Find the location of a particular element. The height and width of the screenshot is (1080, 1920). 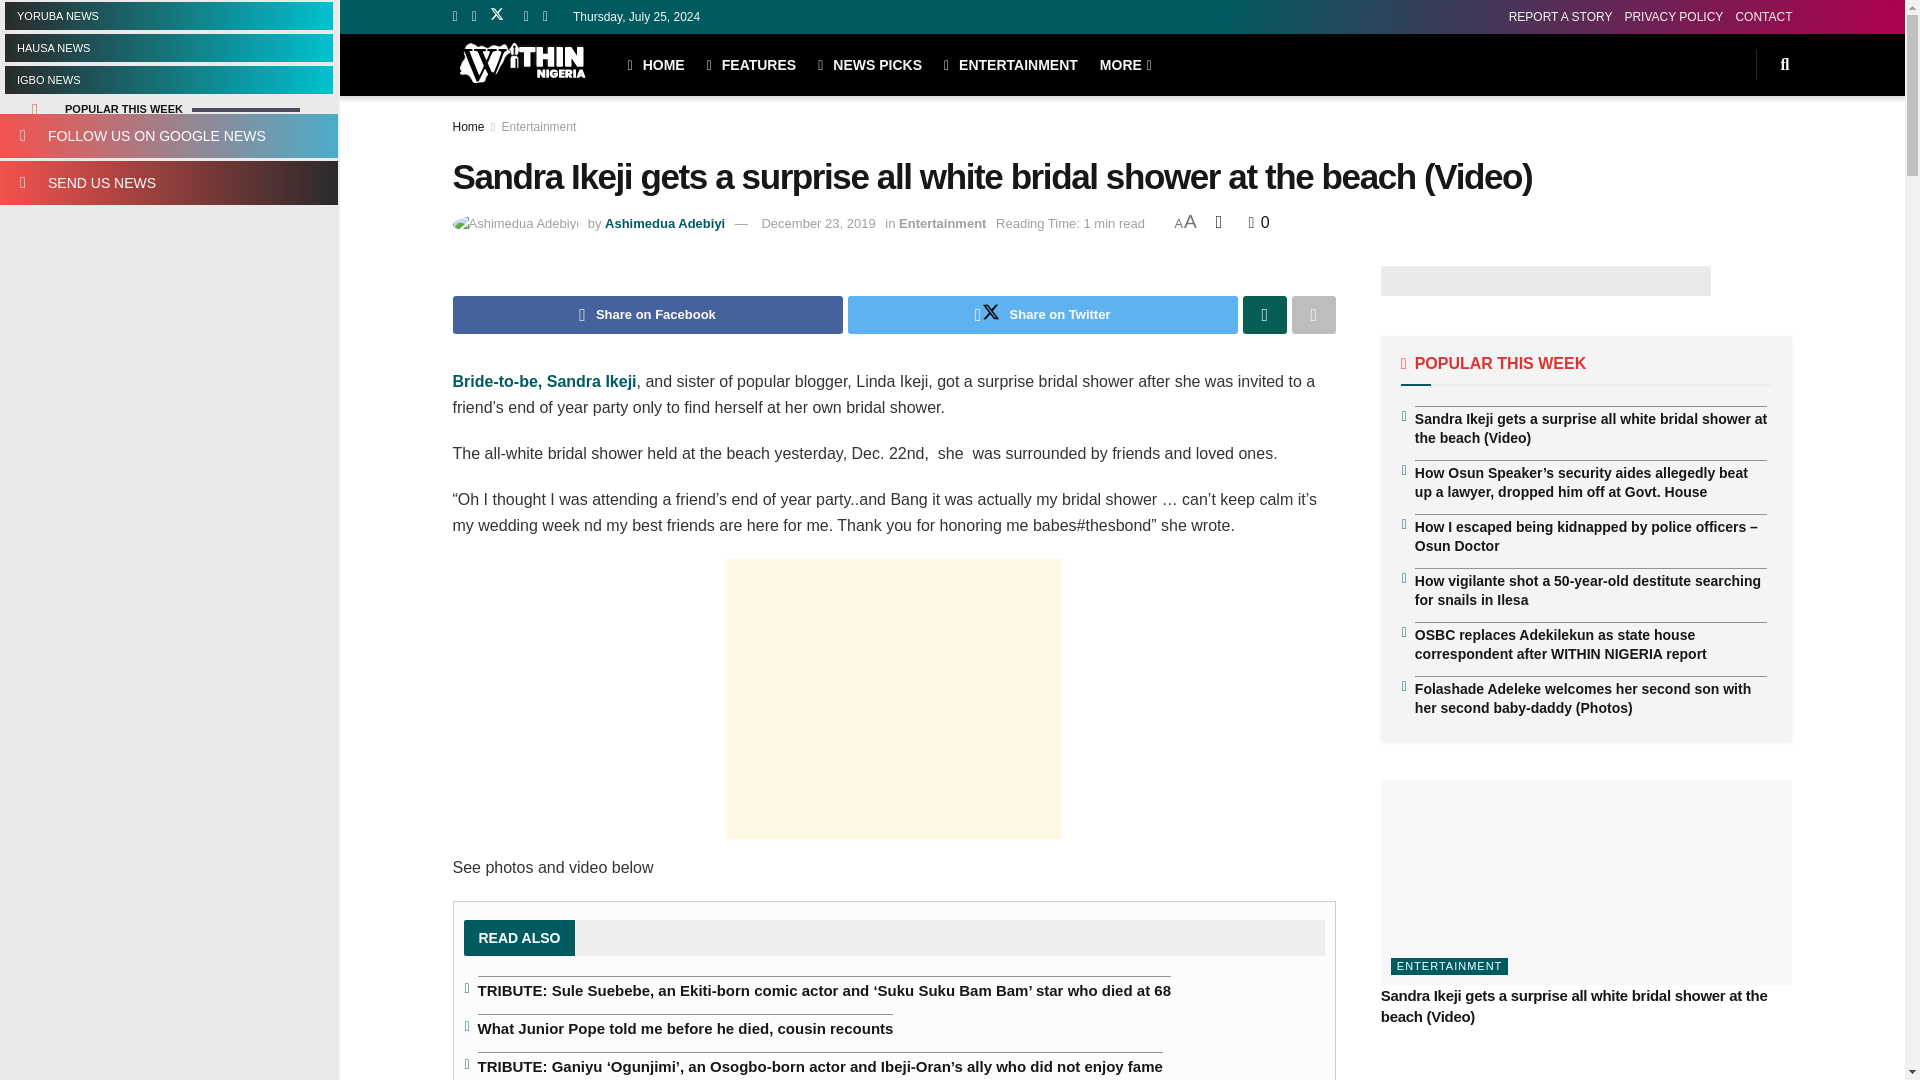

ENTERTAINMENT is located at coordinates (1010, 64).